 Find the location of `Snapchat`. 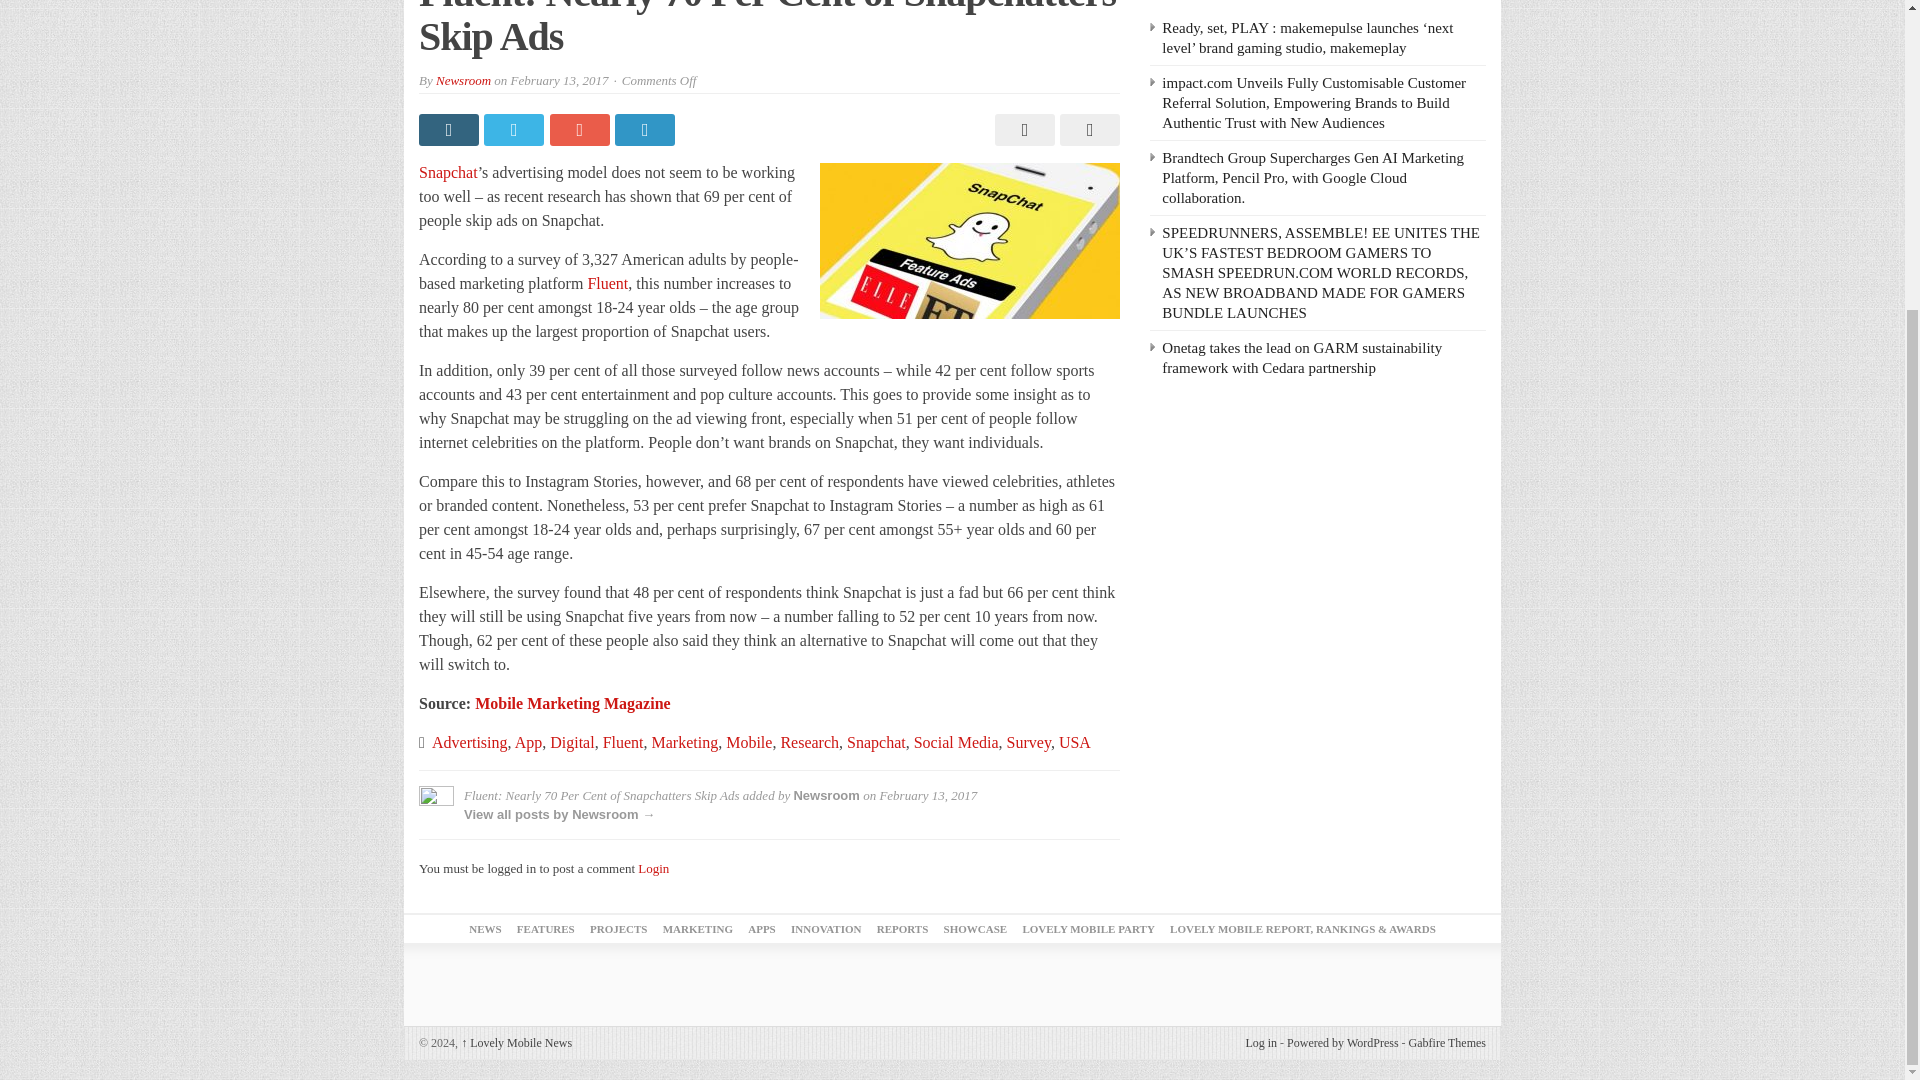

Snapchat is located at coordinates (448, 172).